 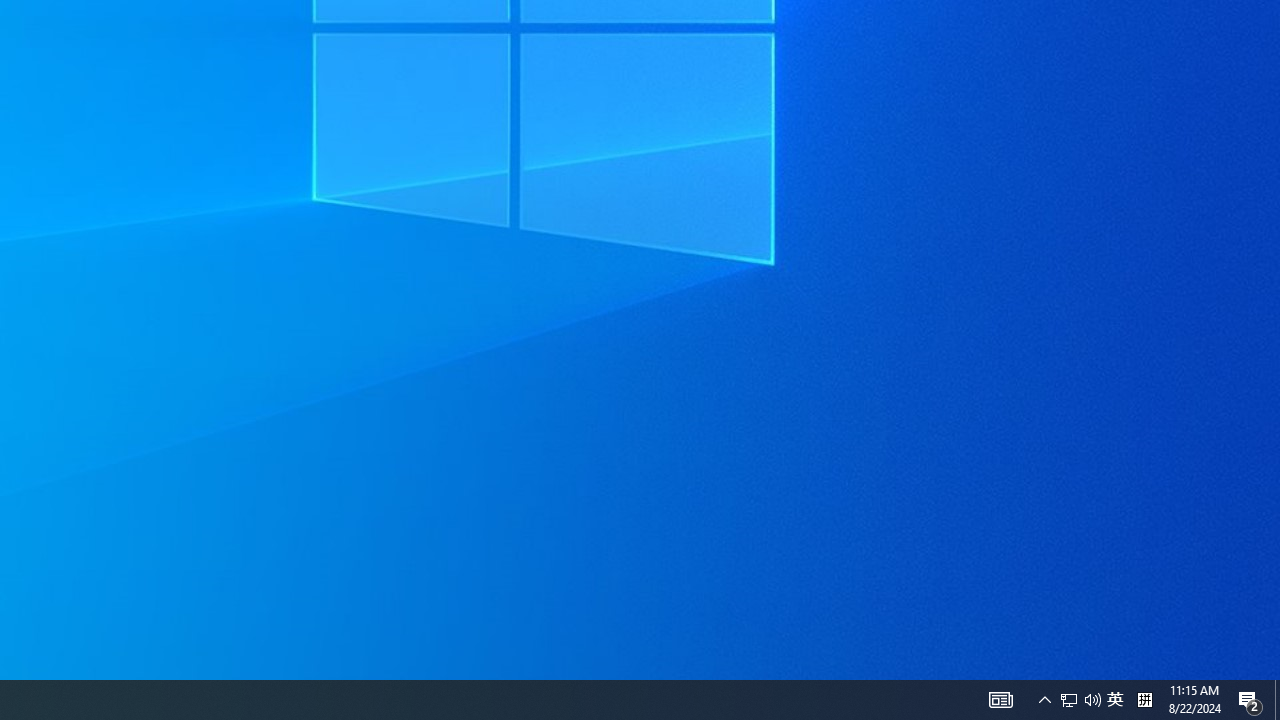 I want to click on Action Center, 2 new notifications, so click(x=1250, y=700).